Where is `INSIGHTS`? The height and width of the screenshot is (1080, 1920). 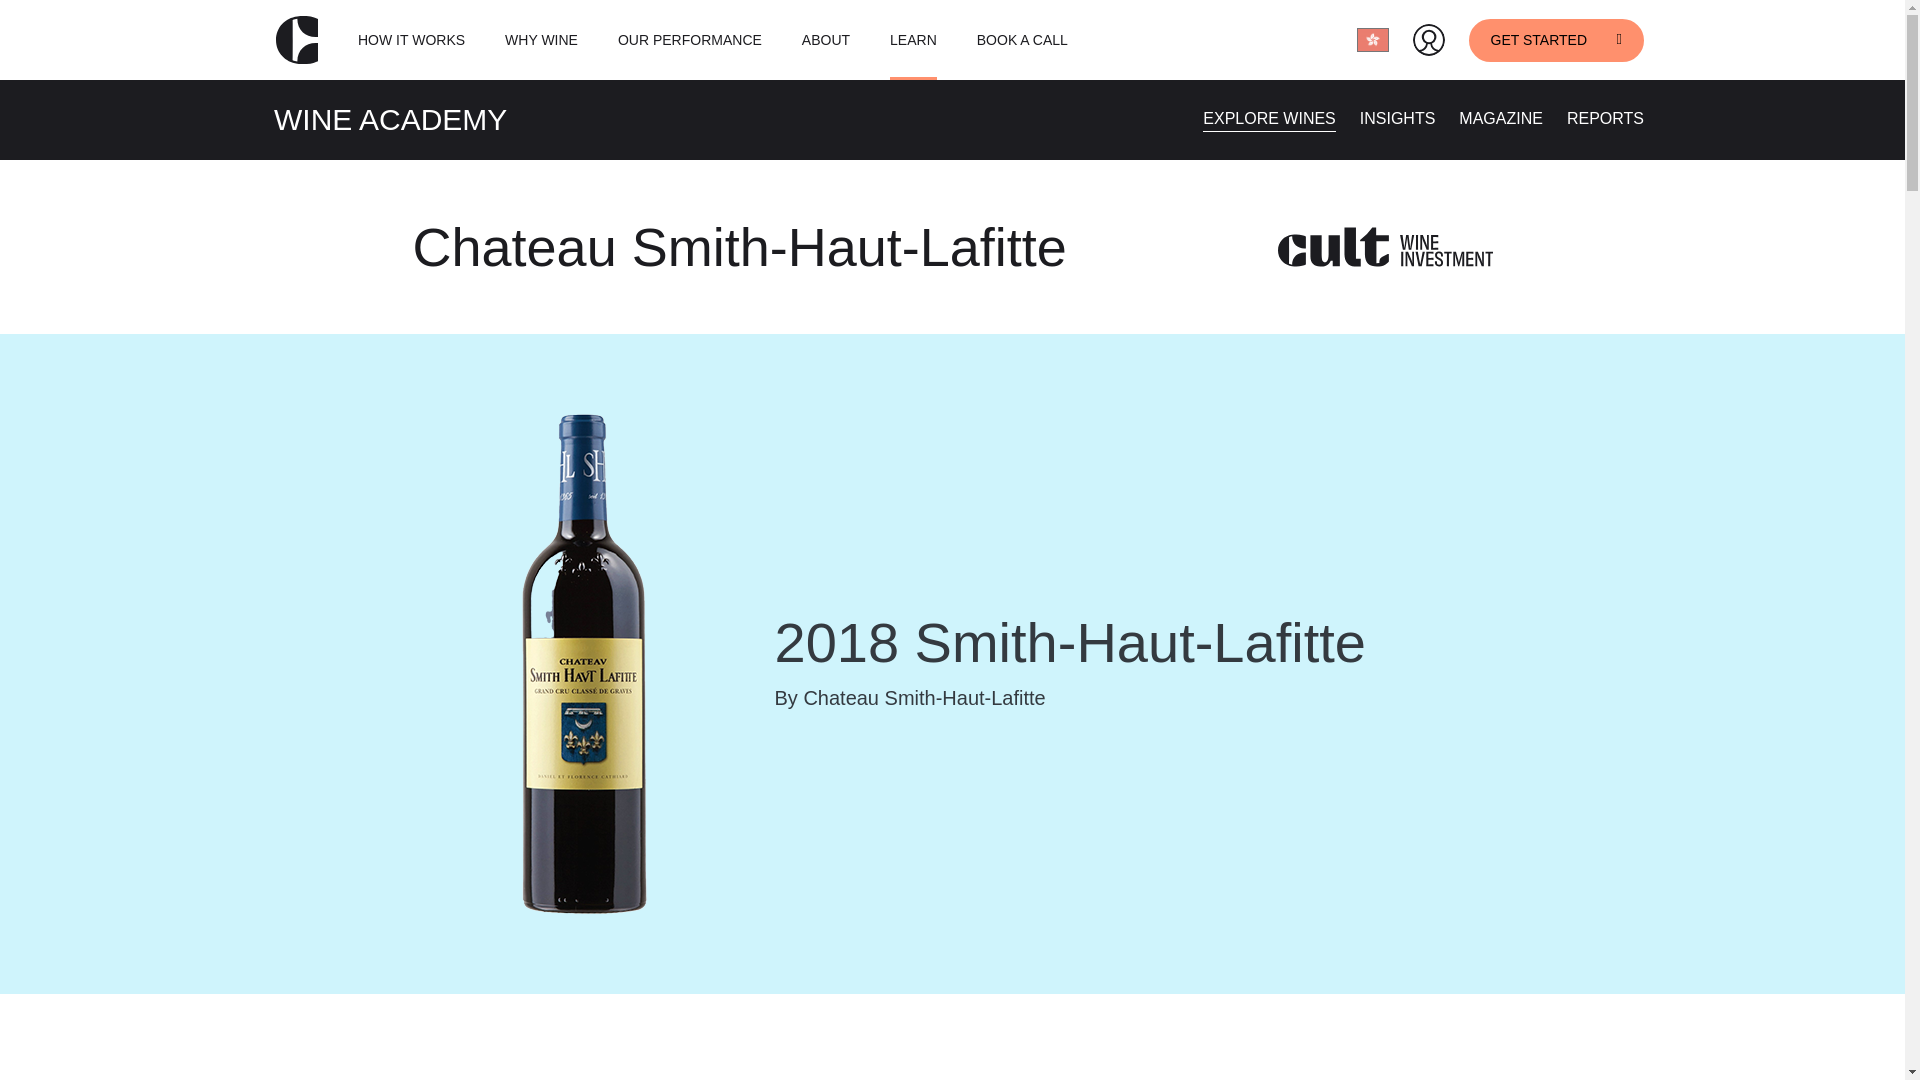
INSIGHTS is located at coordinates (1398, 118).